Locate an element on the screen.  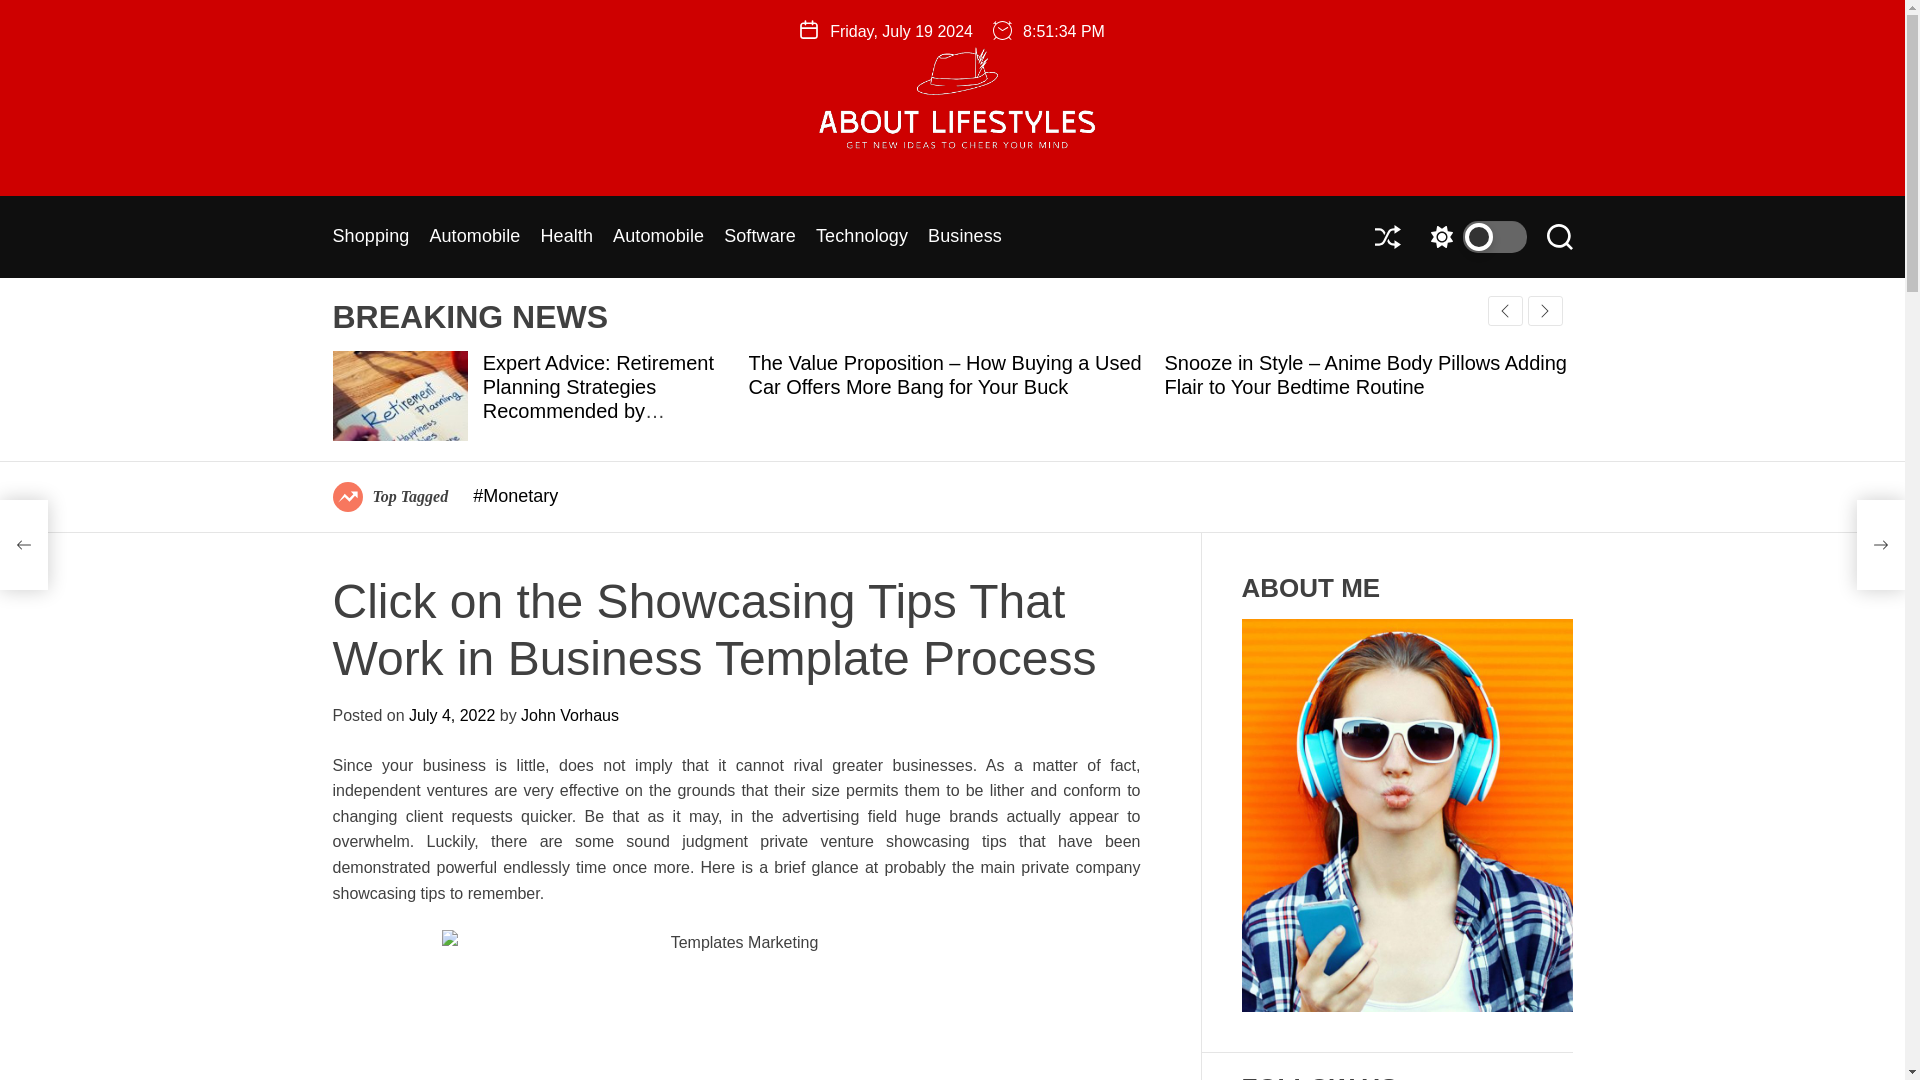
Automobile is located at coordinates (658, 237).